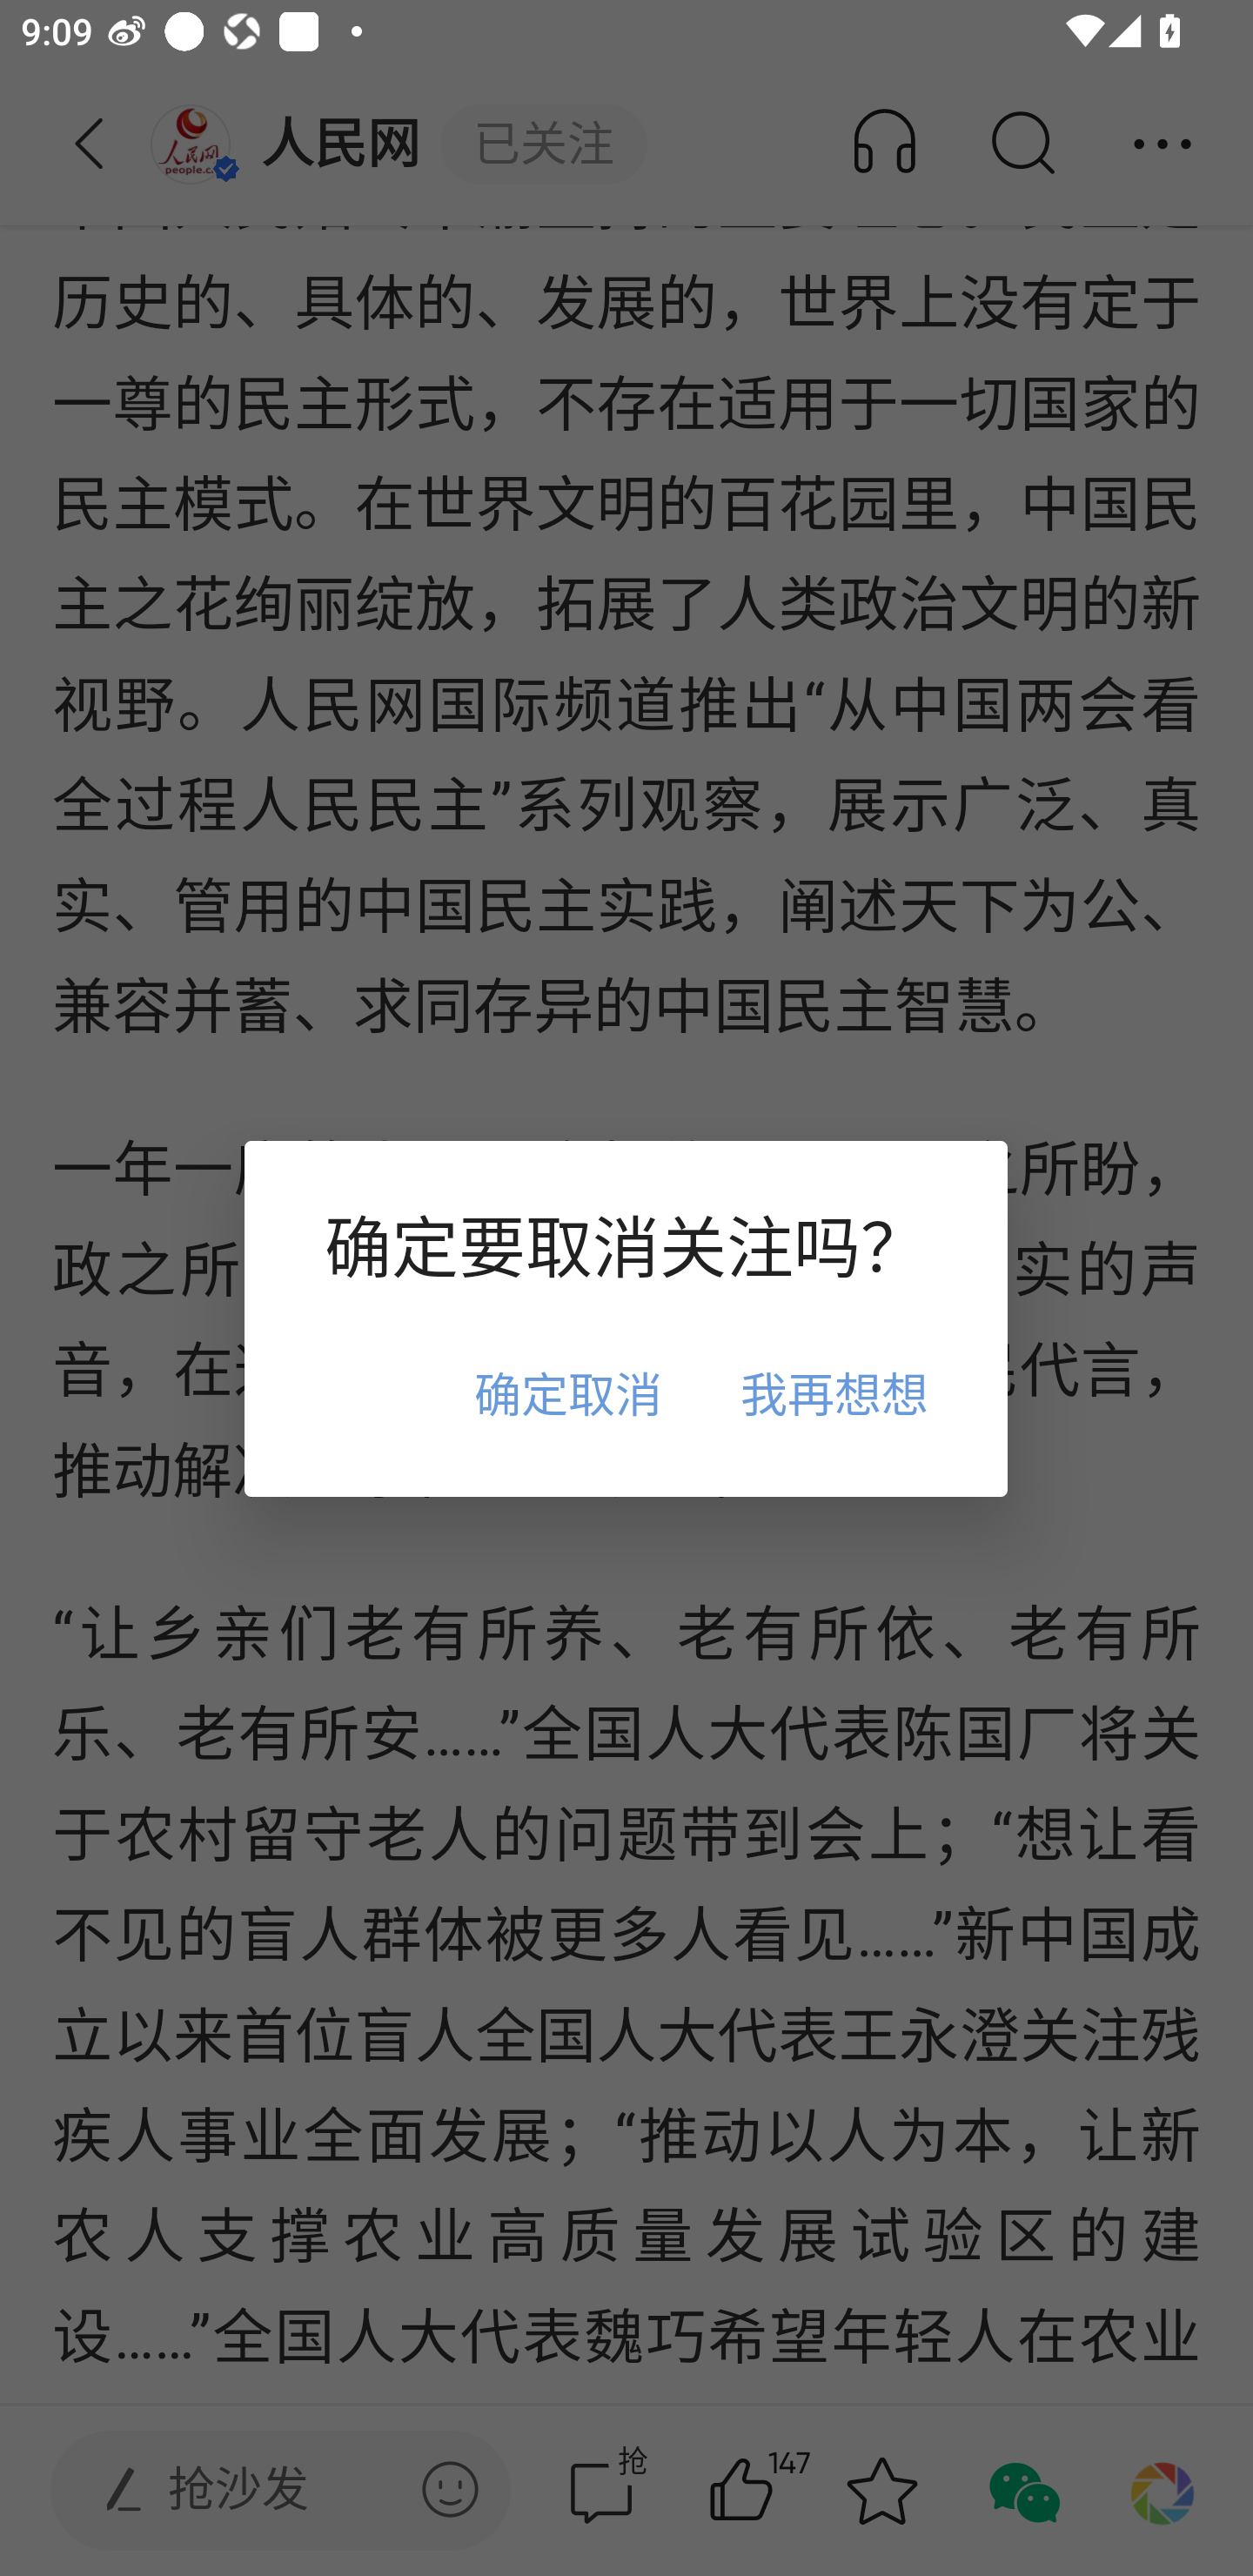  What do you see at coordinates (567, 1392) in the screenshot?
I see `确定取消` at bounding box center [567, 1392].